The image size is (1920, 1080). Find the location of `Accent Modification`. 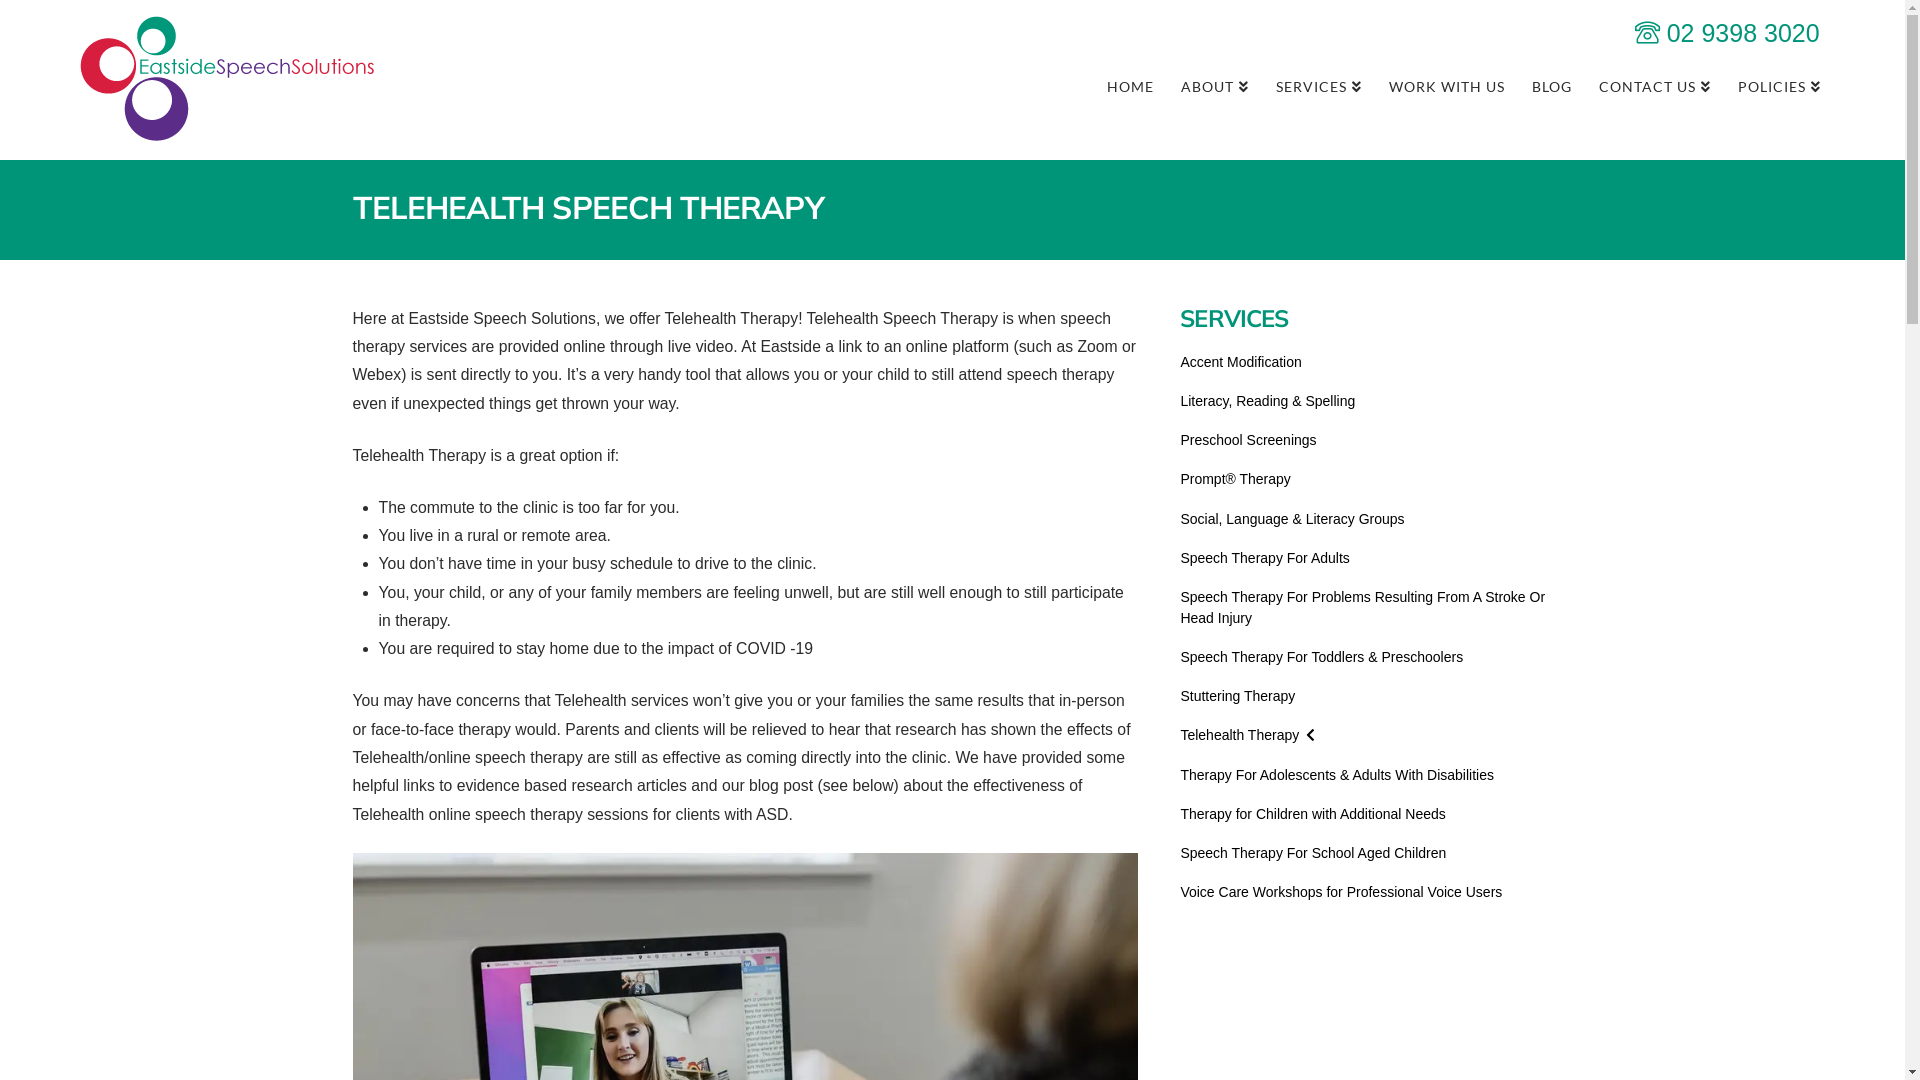

Accent Modification is located at coordinates (1240, 362).